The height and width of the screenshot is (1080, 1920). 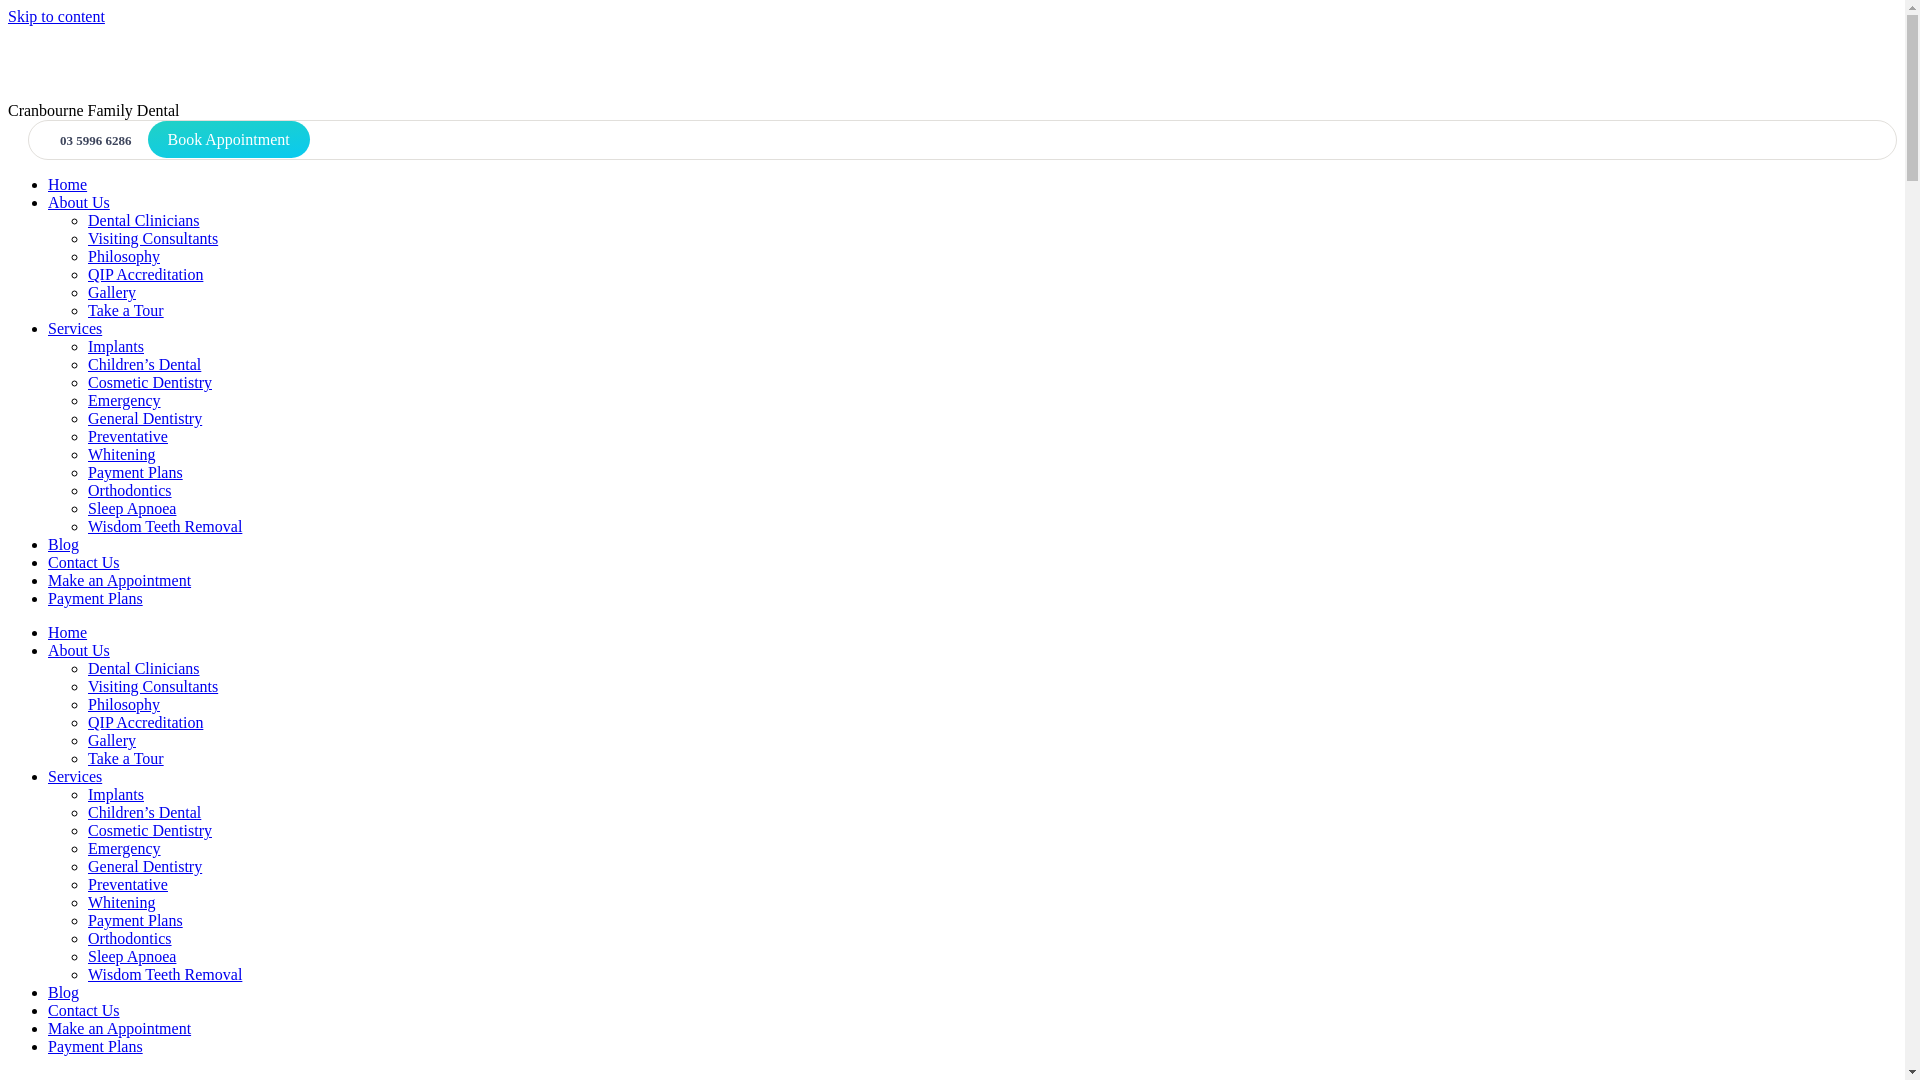 What do you see at coordinates (150, 830) in the screenshot?
I see `Cosmetic Dentistry` at bounding box center [150, 830].